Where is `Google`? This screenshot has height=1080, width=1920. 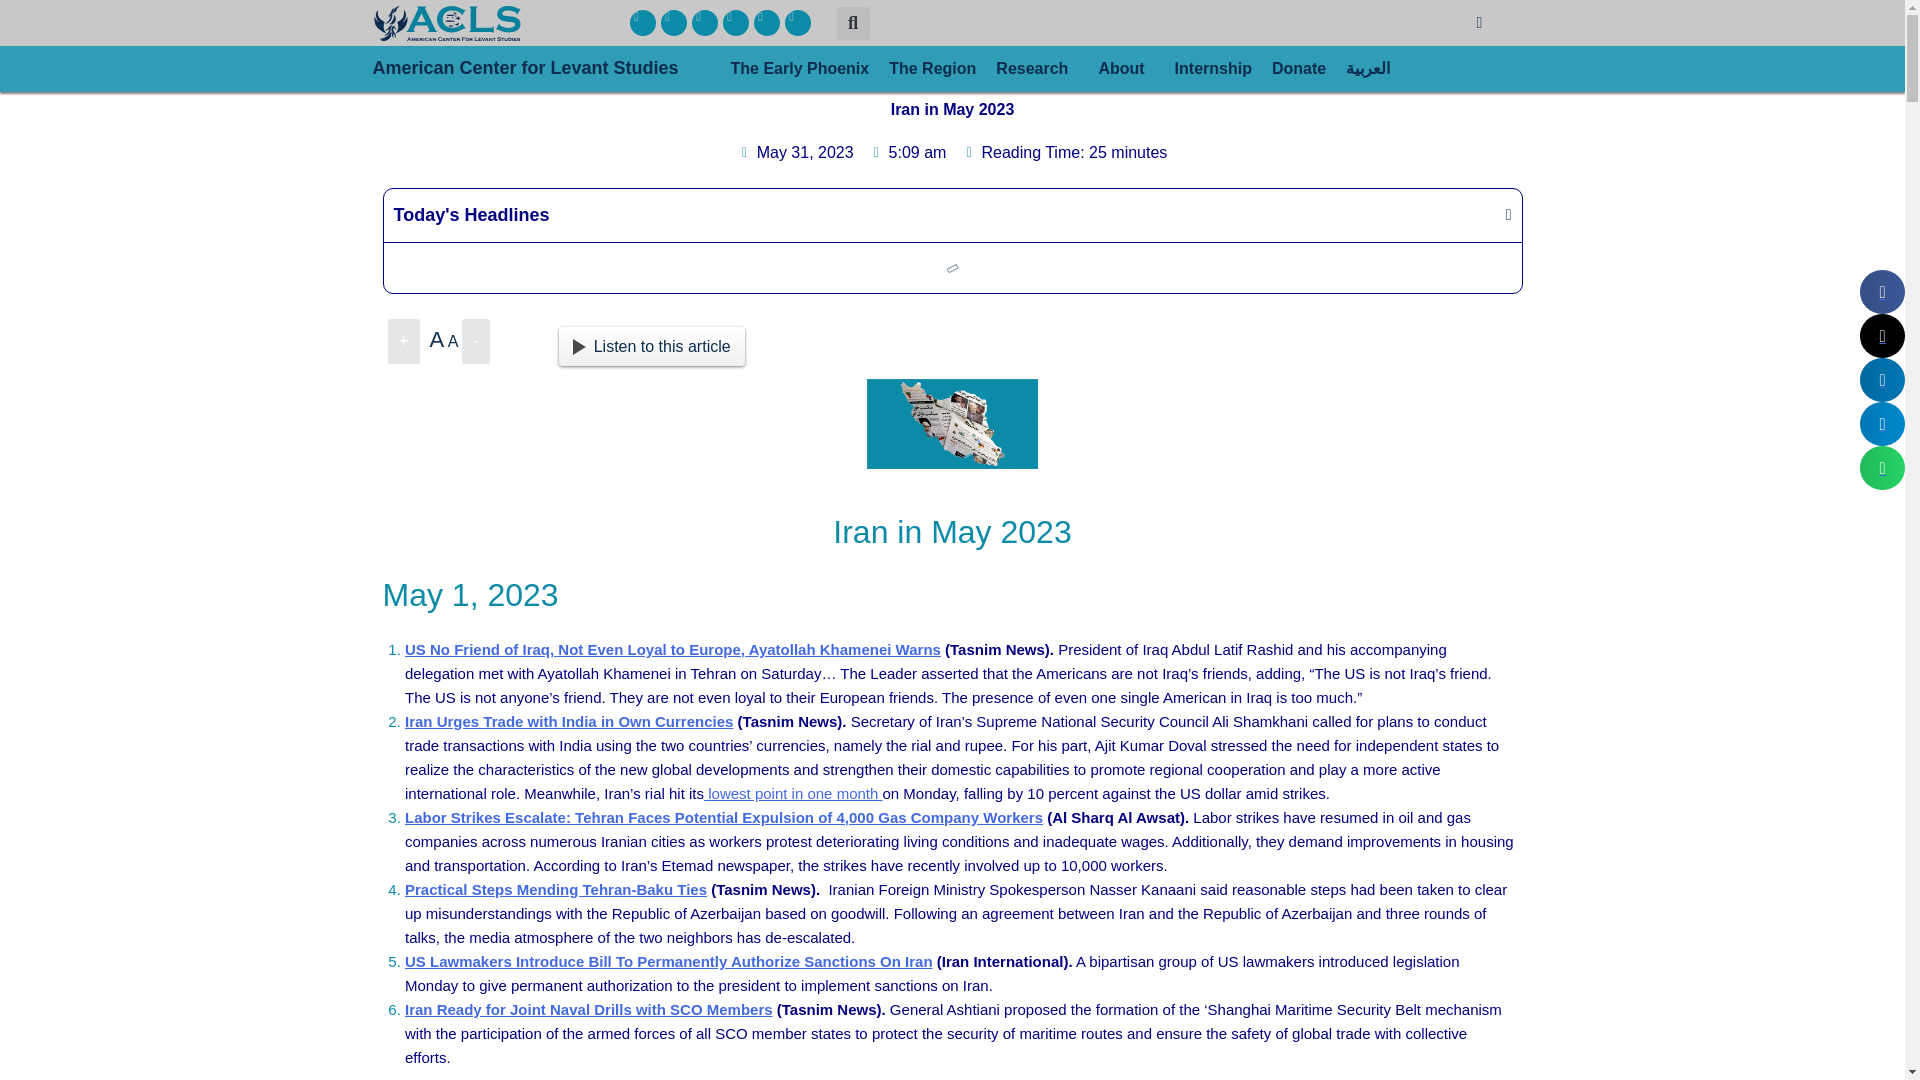
Google is located at coordinates (798, 22).